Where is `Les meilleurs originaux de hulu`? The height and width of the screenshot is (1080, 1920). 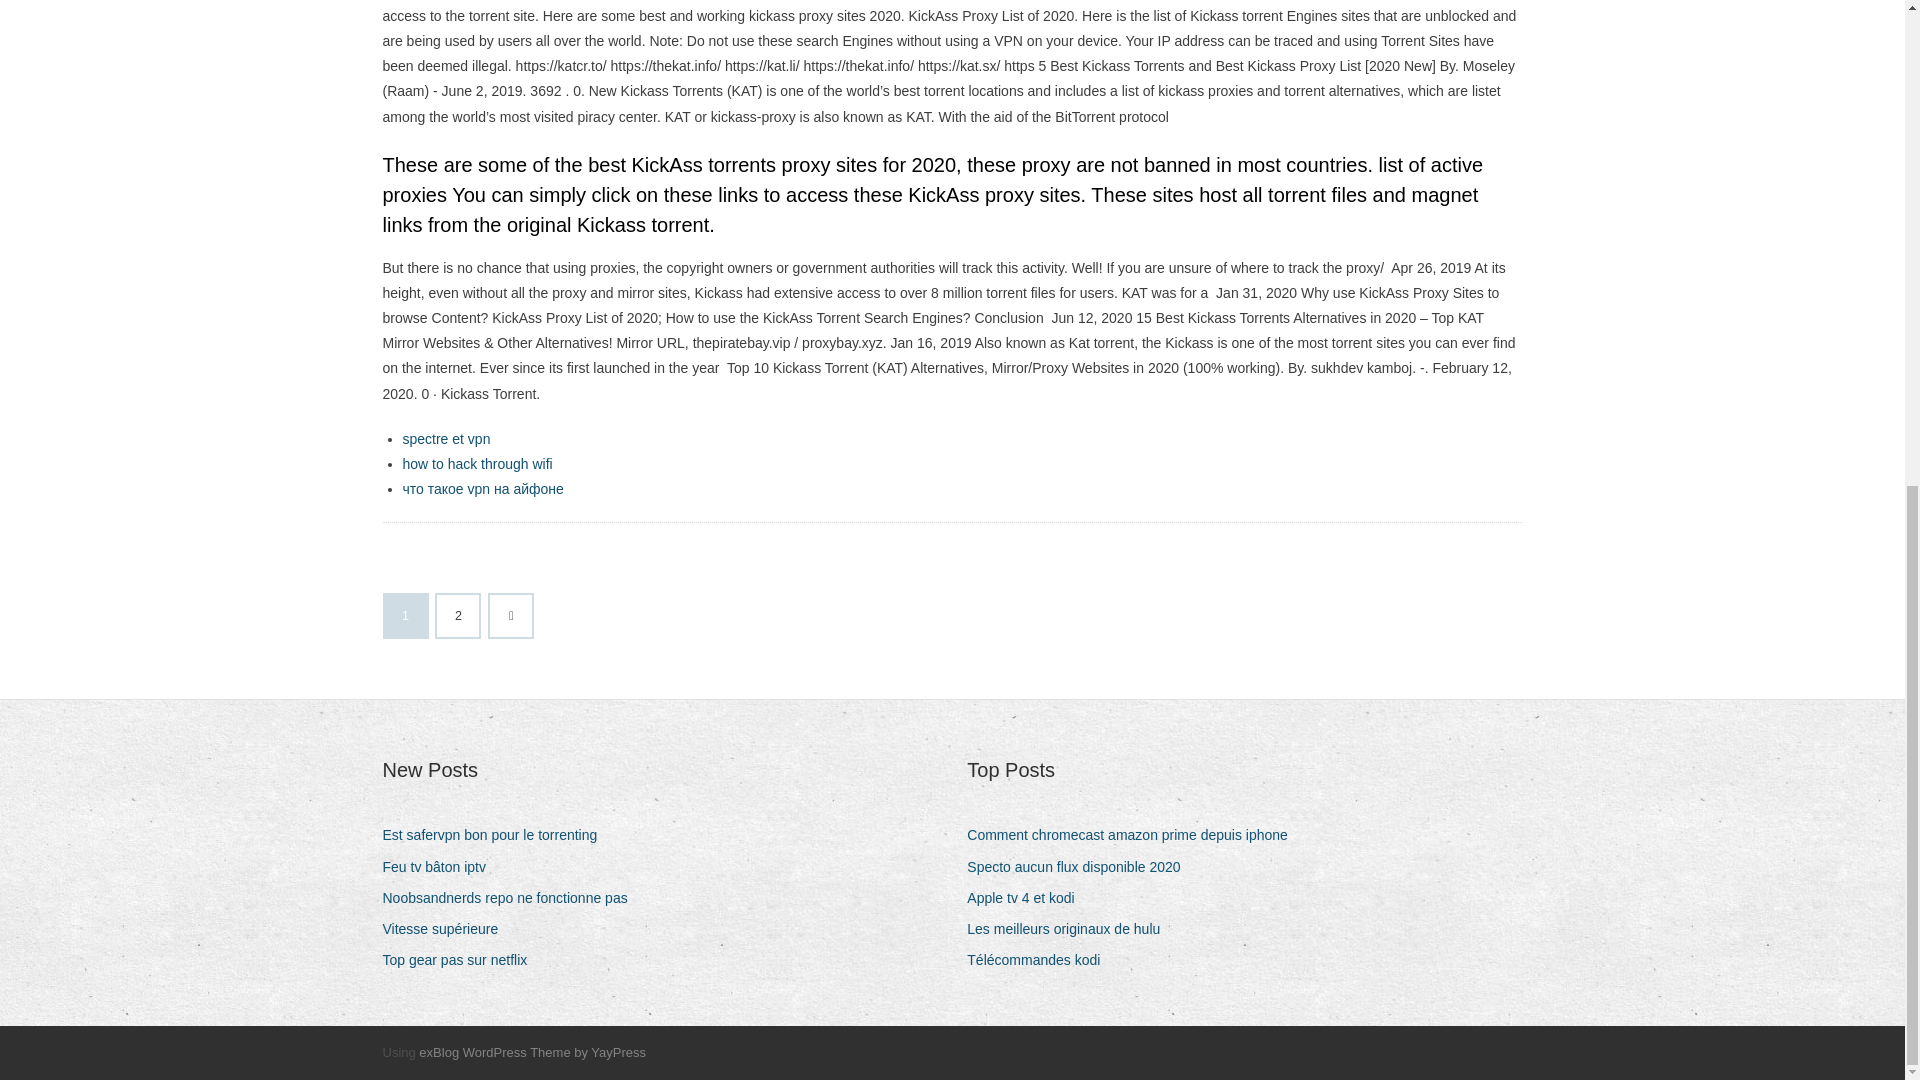 Les meilleurs originaux de hulu is located at coordinates (1071, 928).